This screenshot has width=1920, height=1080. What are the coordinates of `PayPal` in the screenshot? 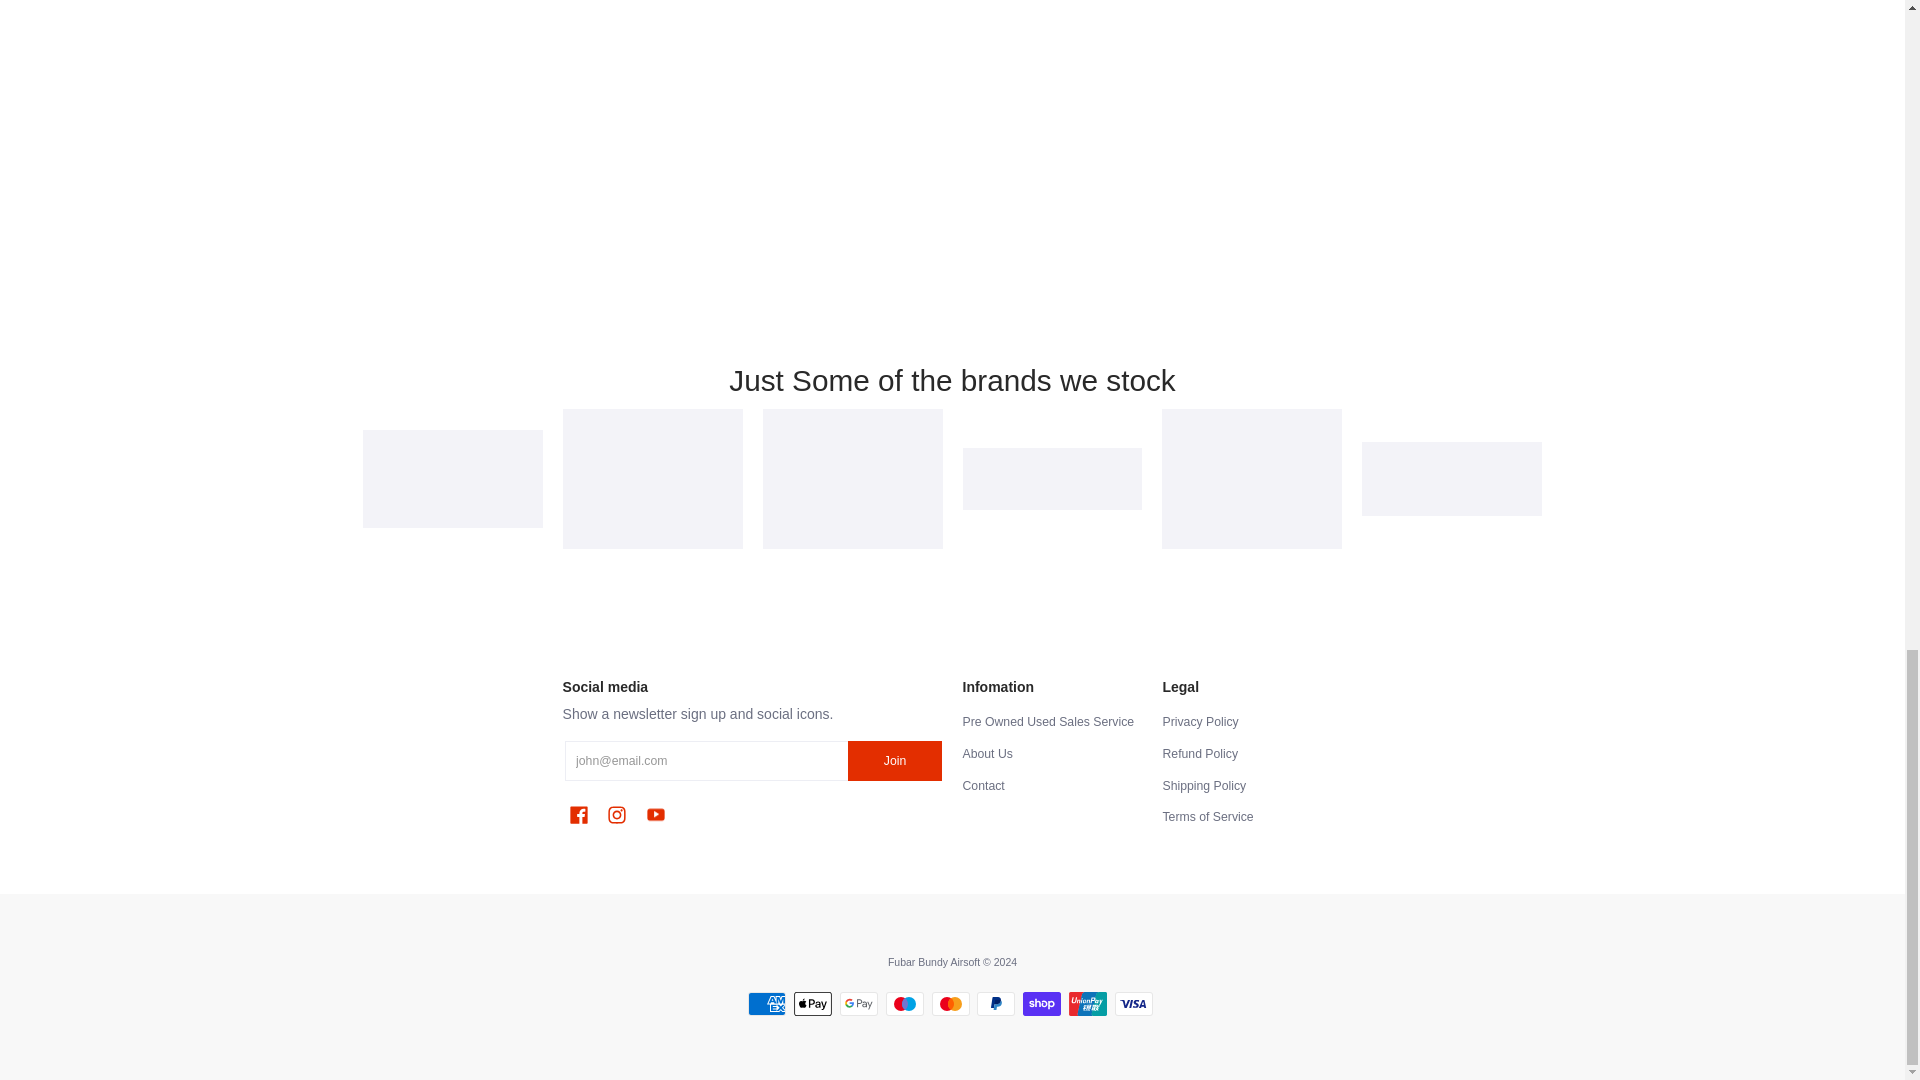 It's located at (996, 1004).